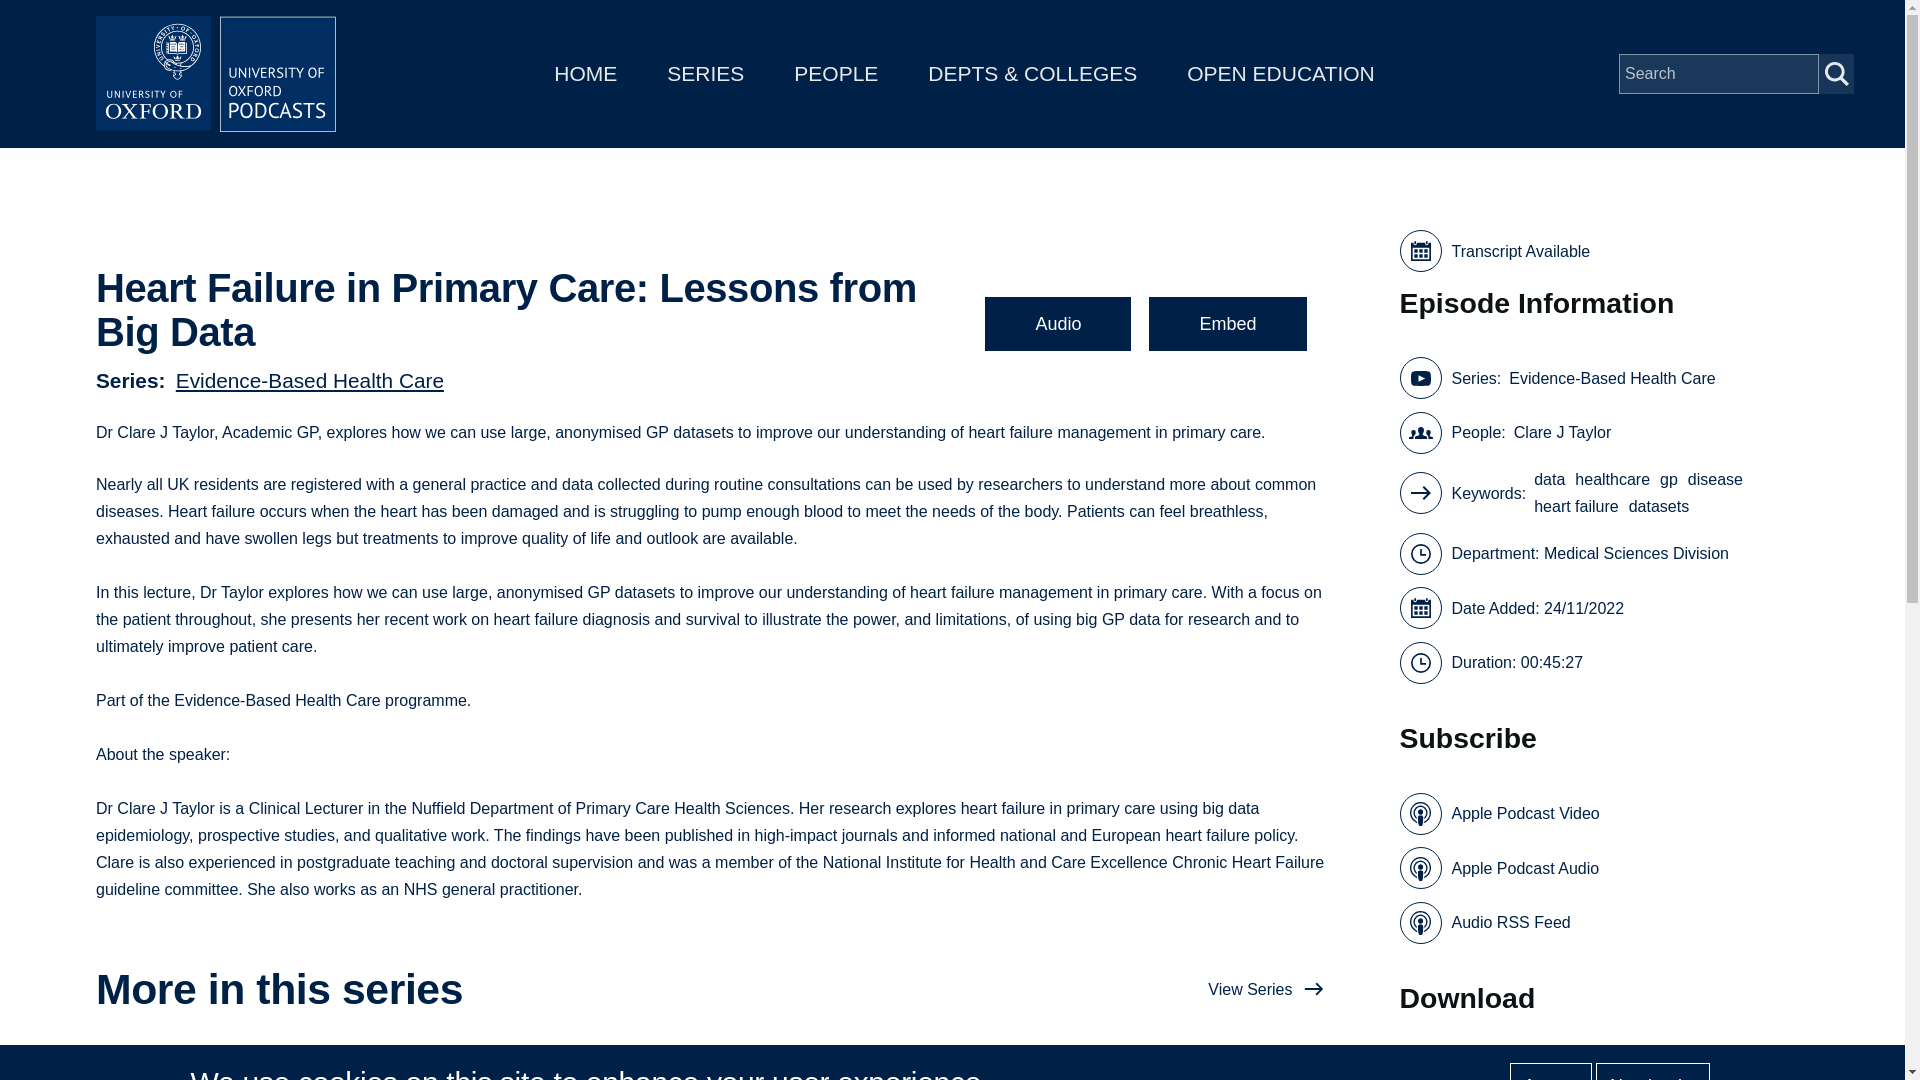 This screenshot has height=1080, width=1920. Describe the element at coordinates (1499, 867) in the screenshot. I see `Apple Podcast Audio` at that location.